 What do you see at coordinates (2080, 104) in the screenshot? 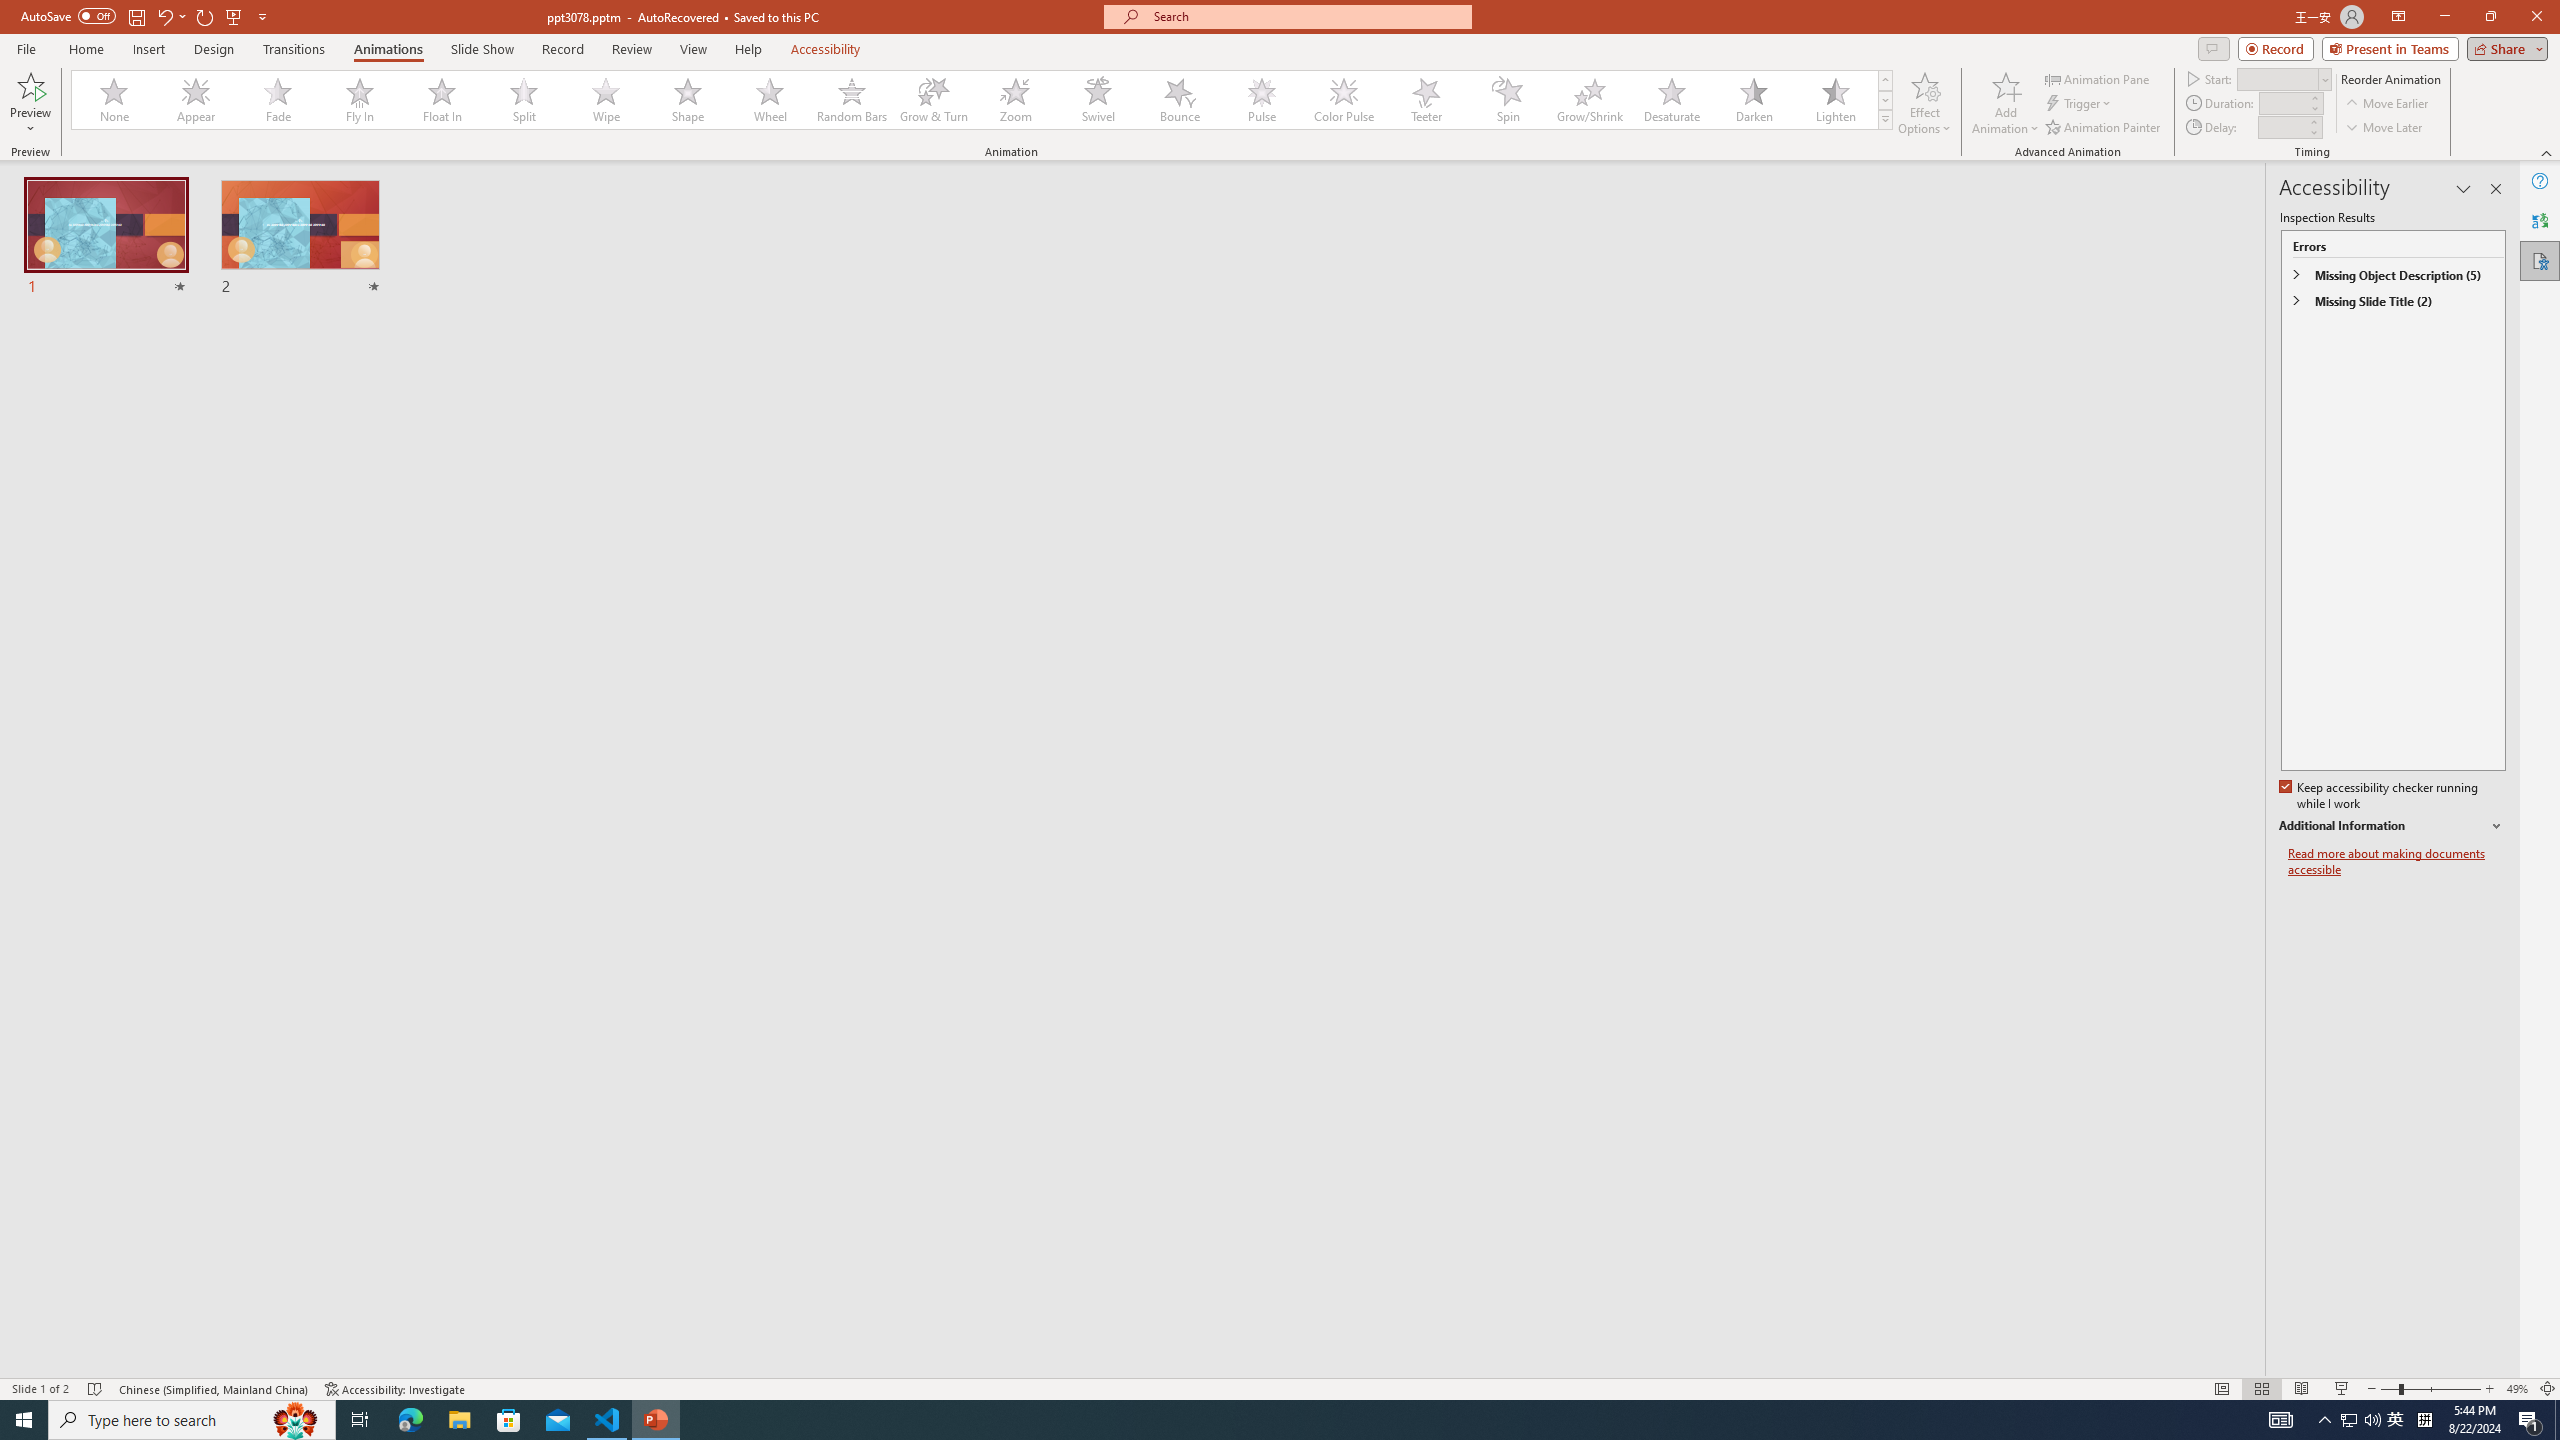
I see `Trigger` at bounding box center [2080, 104].